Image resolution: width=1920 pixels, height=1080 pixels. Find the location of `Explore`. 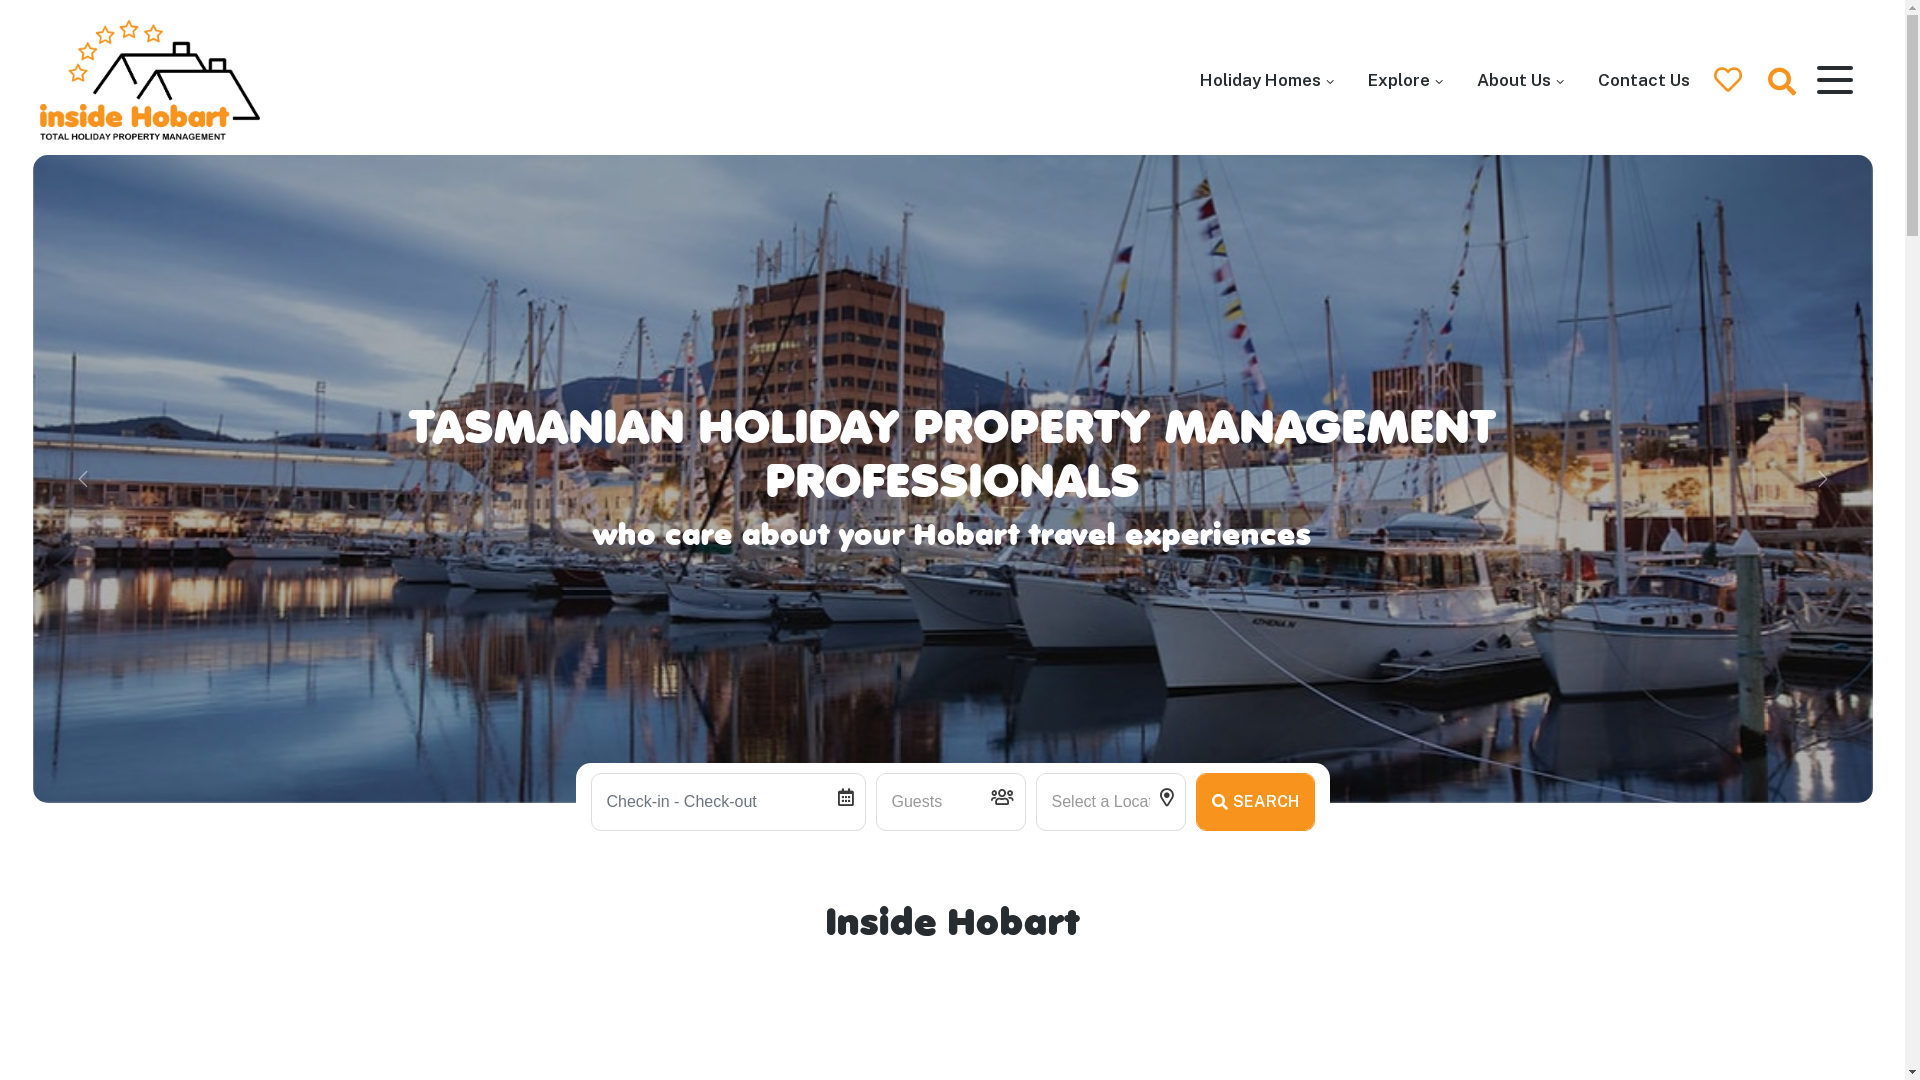

Explore is located at coordinates (1406, 80).